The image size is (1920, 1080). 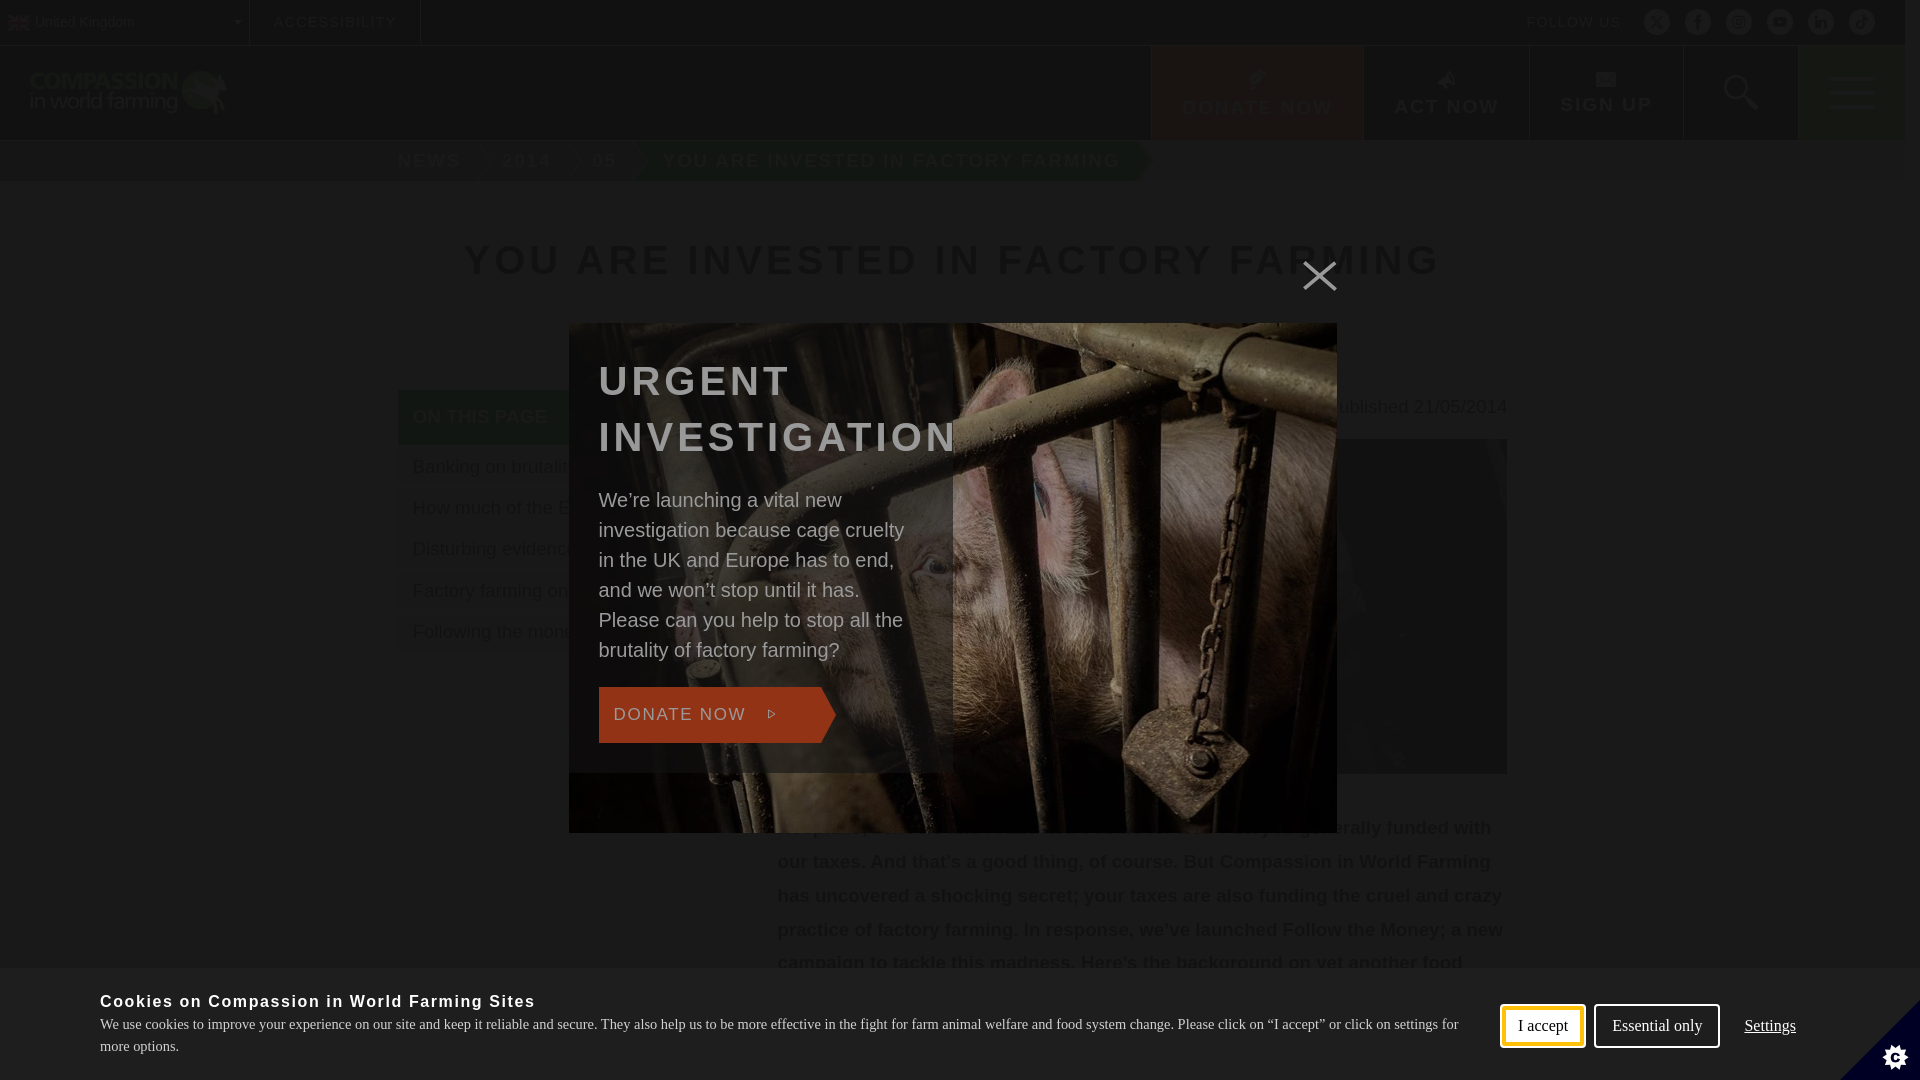 I want to click on ACT NOW, so click(x=1446, y=93).